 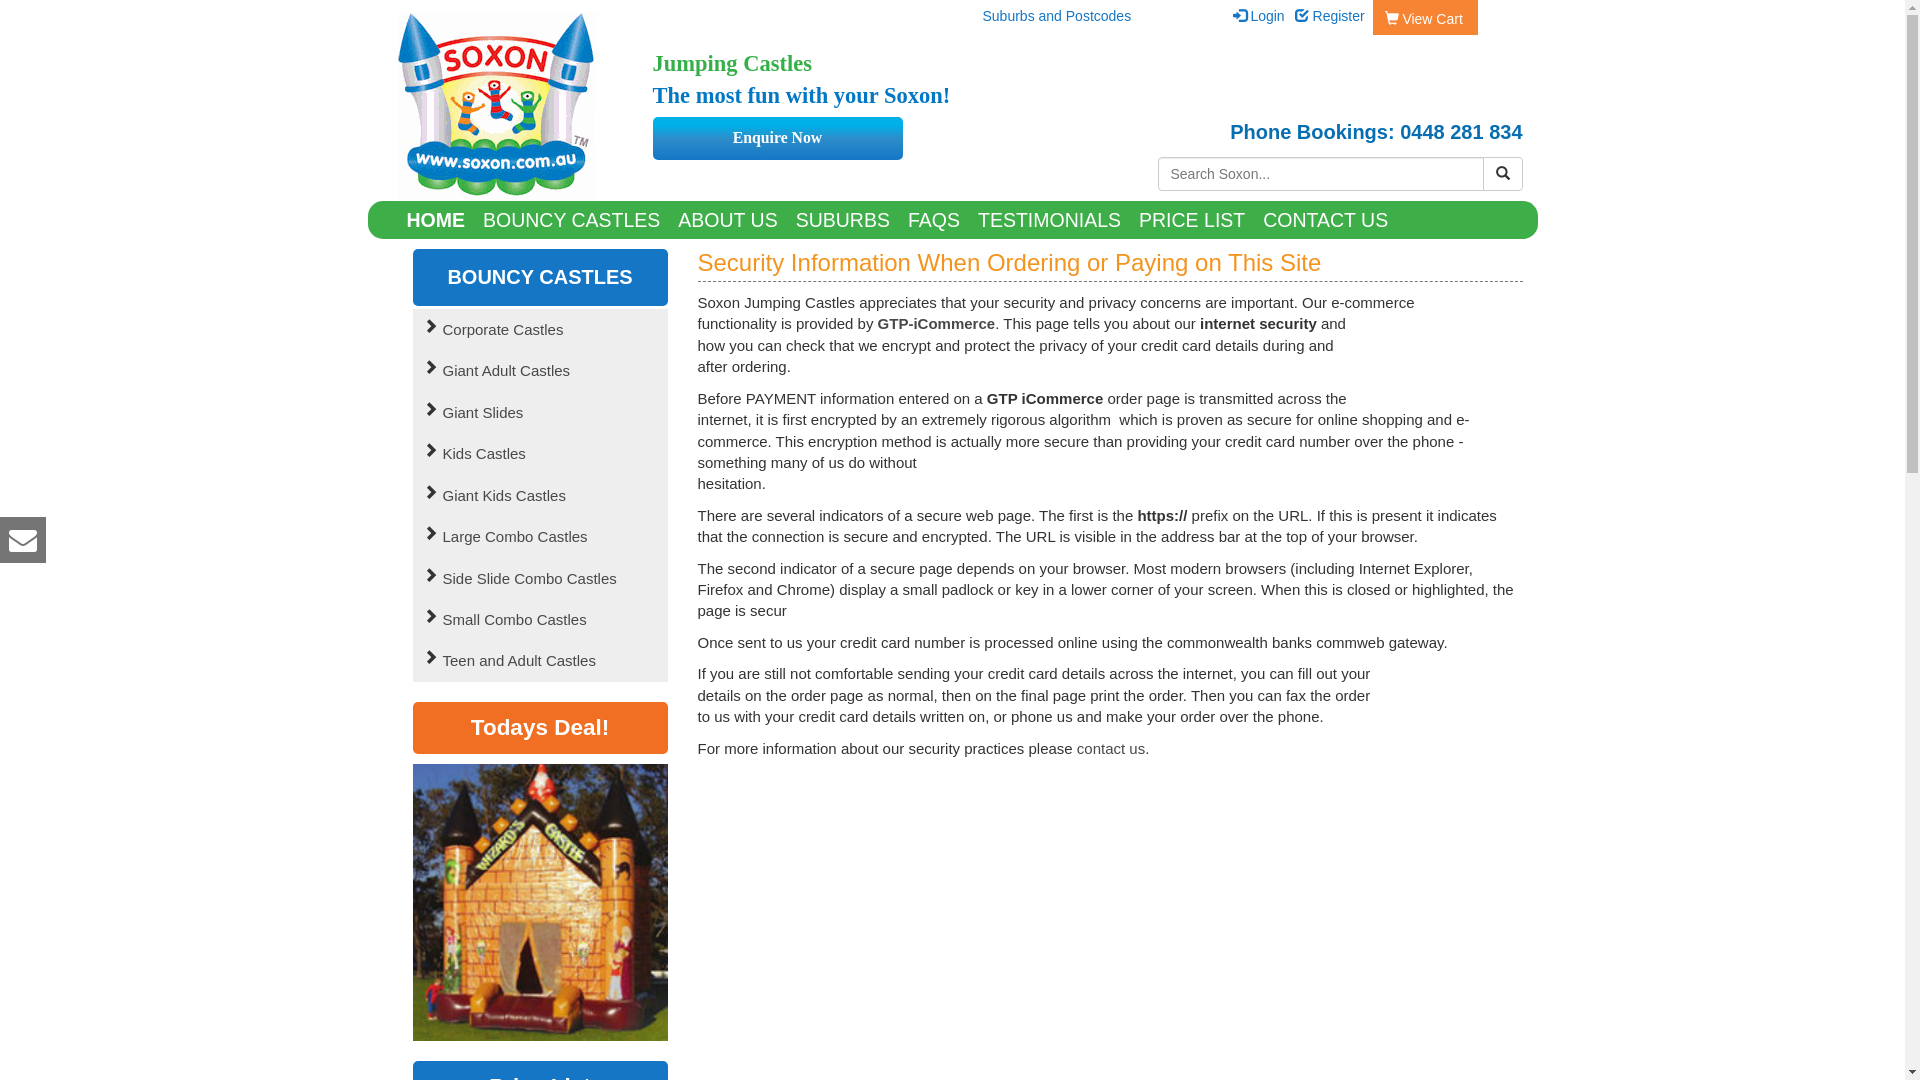 What do you see at coordinates (572, 220) in the screenshot?
I see `BOUNCY CASTLES` at bounding box center [572, 220].